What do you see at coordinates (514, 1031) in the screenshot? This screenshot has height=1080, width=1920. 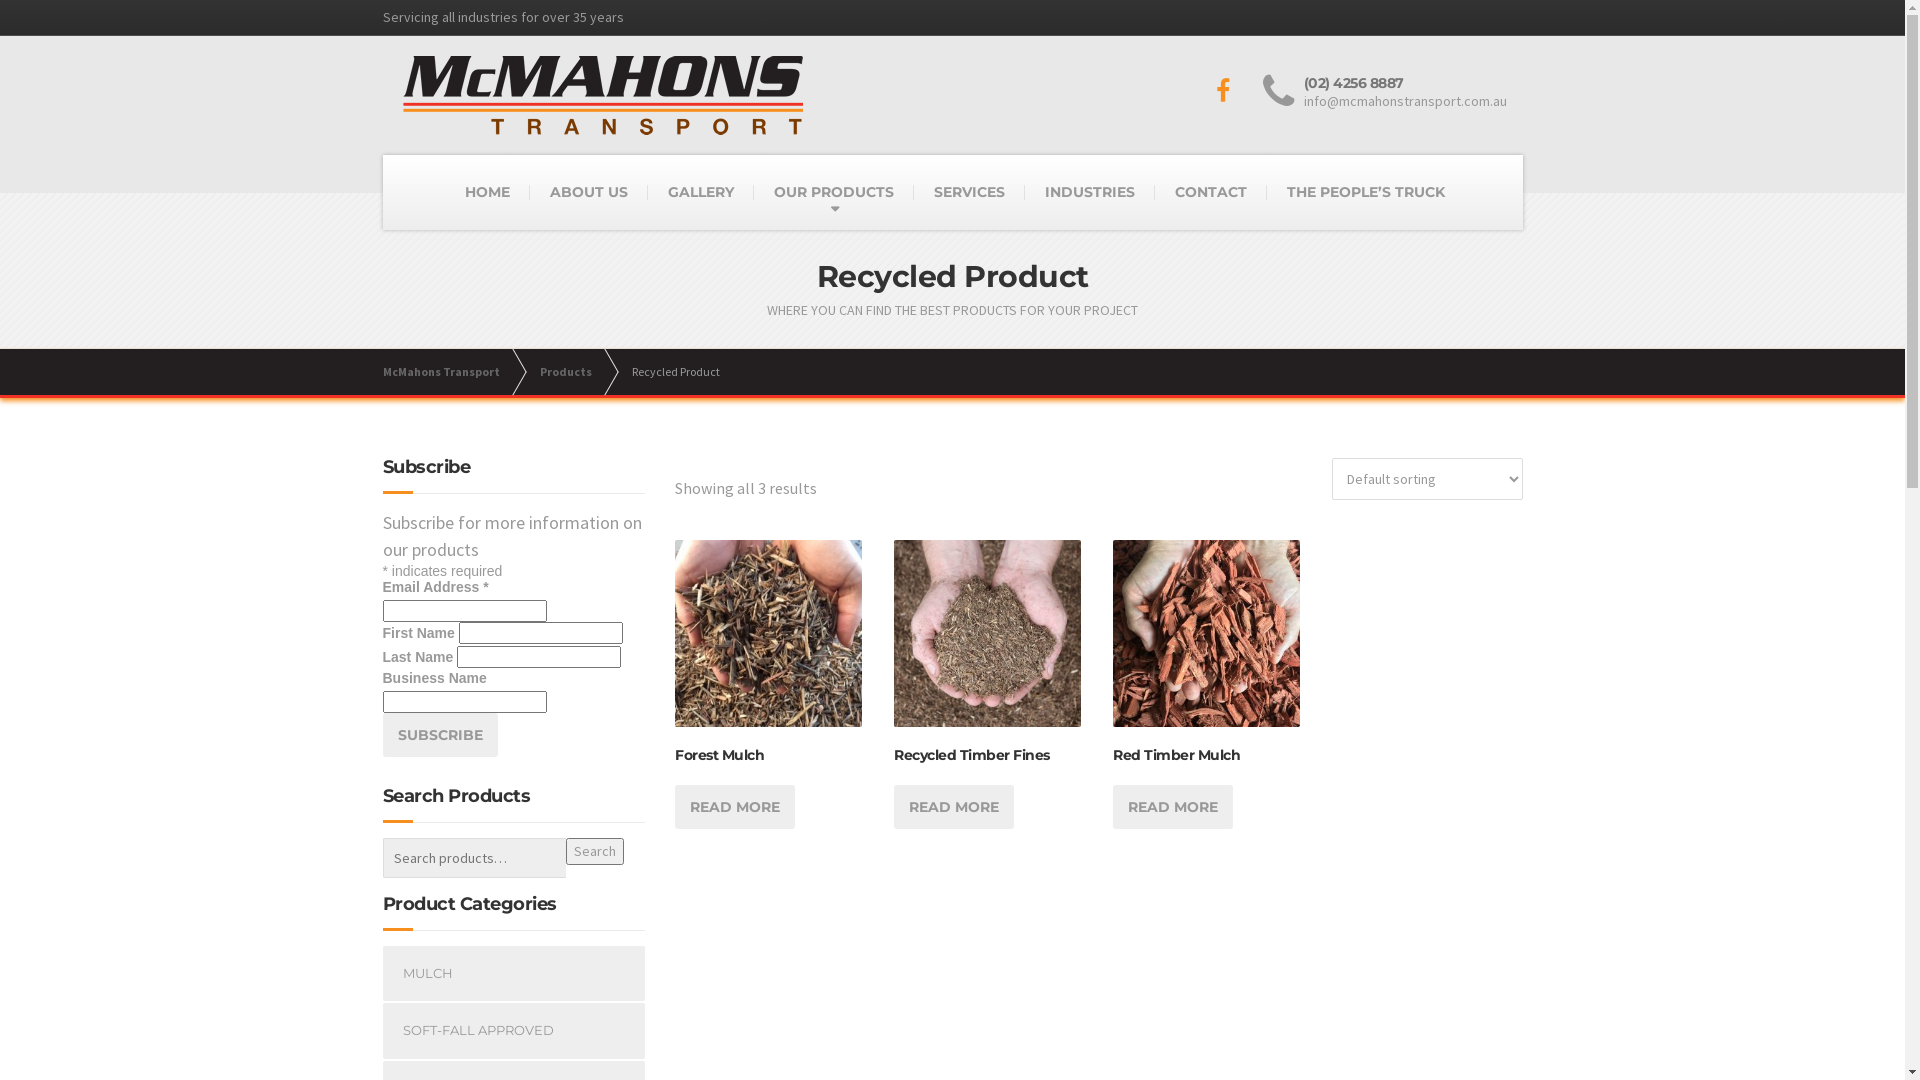 I see `SOFT-FALL APPROVED` at bounding box center [514, 1031].